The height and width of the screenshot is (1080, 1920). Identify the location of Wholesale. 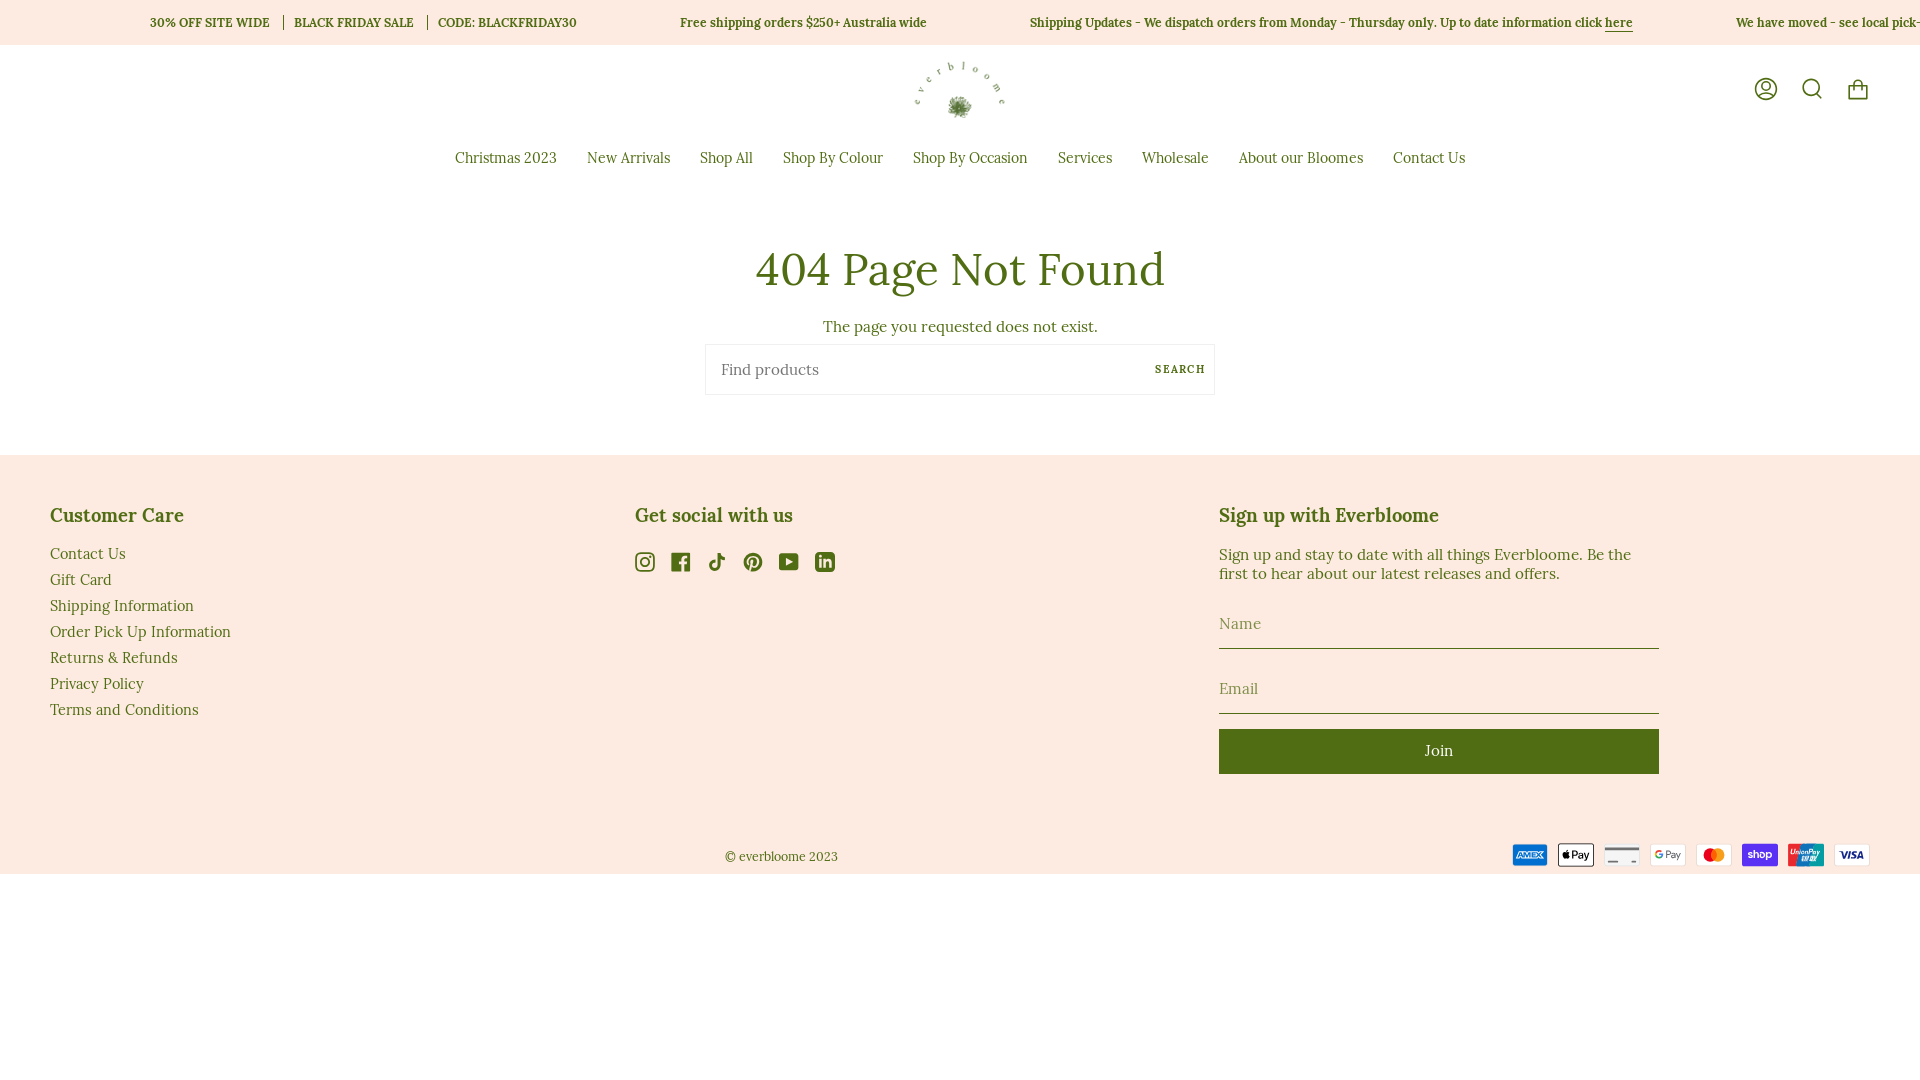
(1176, 158).